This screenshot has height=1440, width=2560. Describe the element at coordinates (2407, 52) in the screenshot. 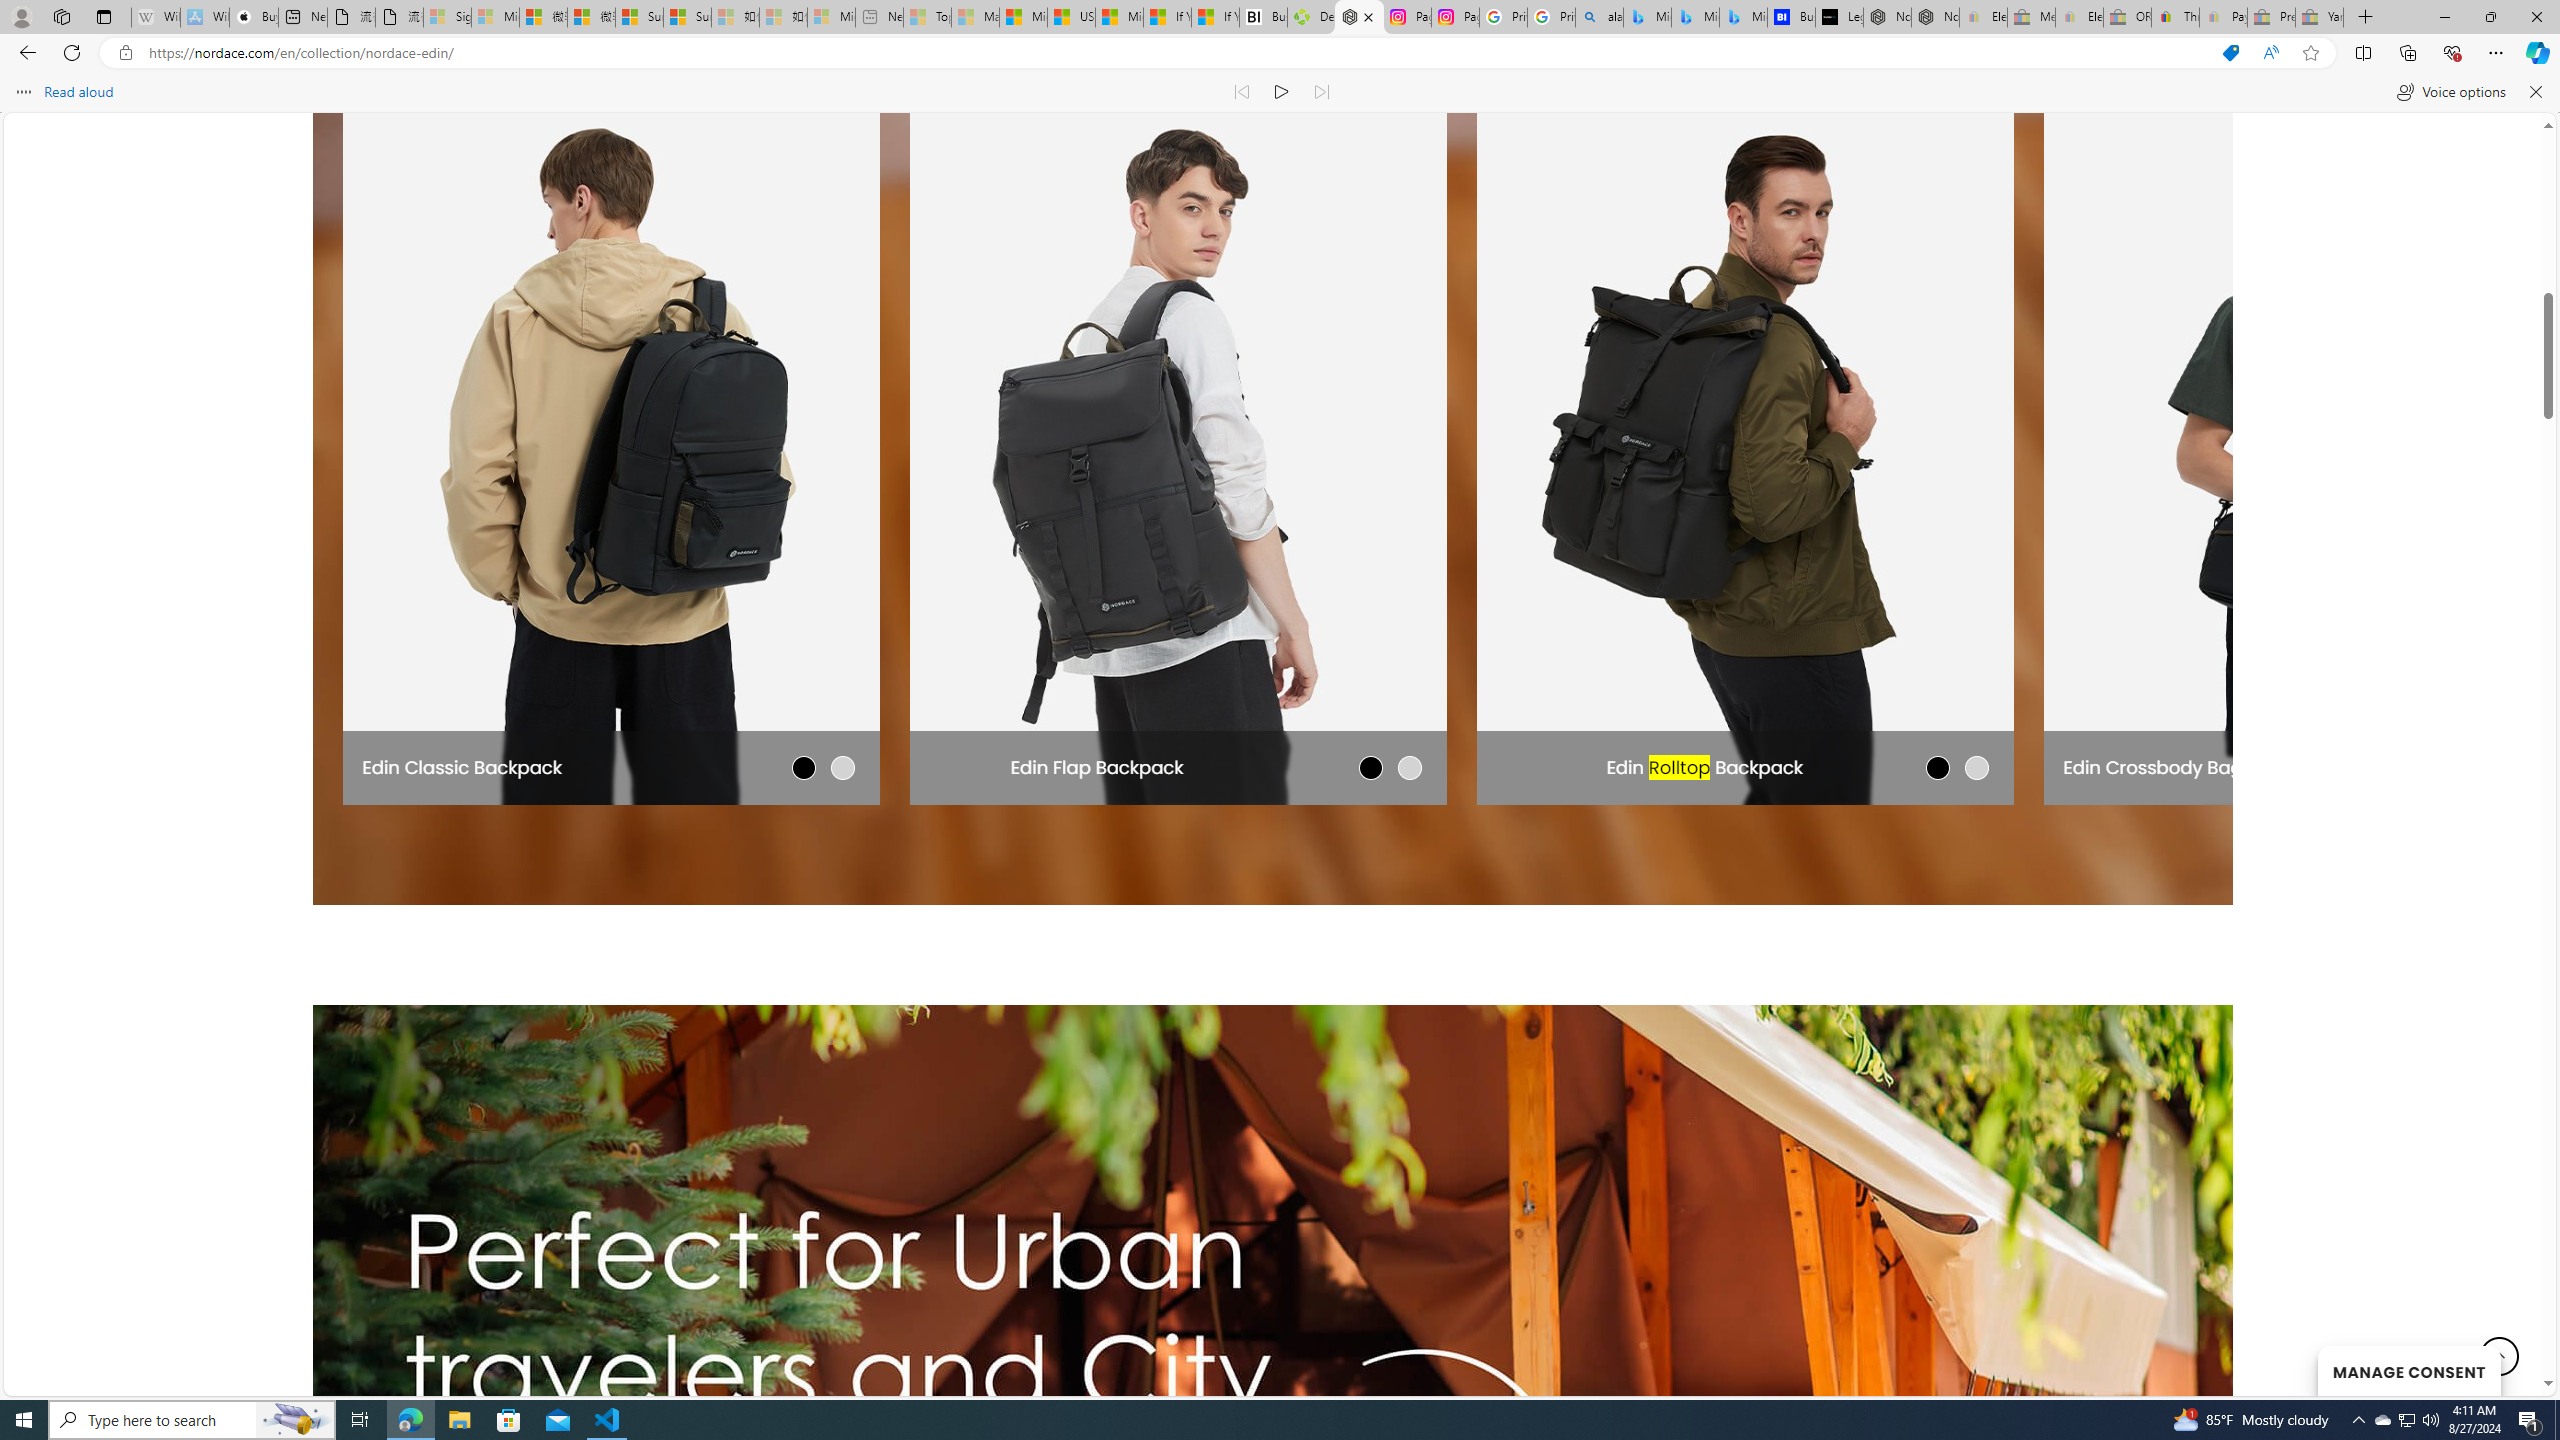

I see `Collections` at that location.